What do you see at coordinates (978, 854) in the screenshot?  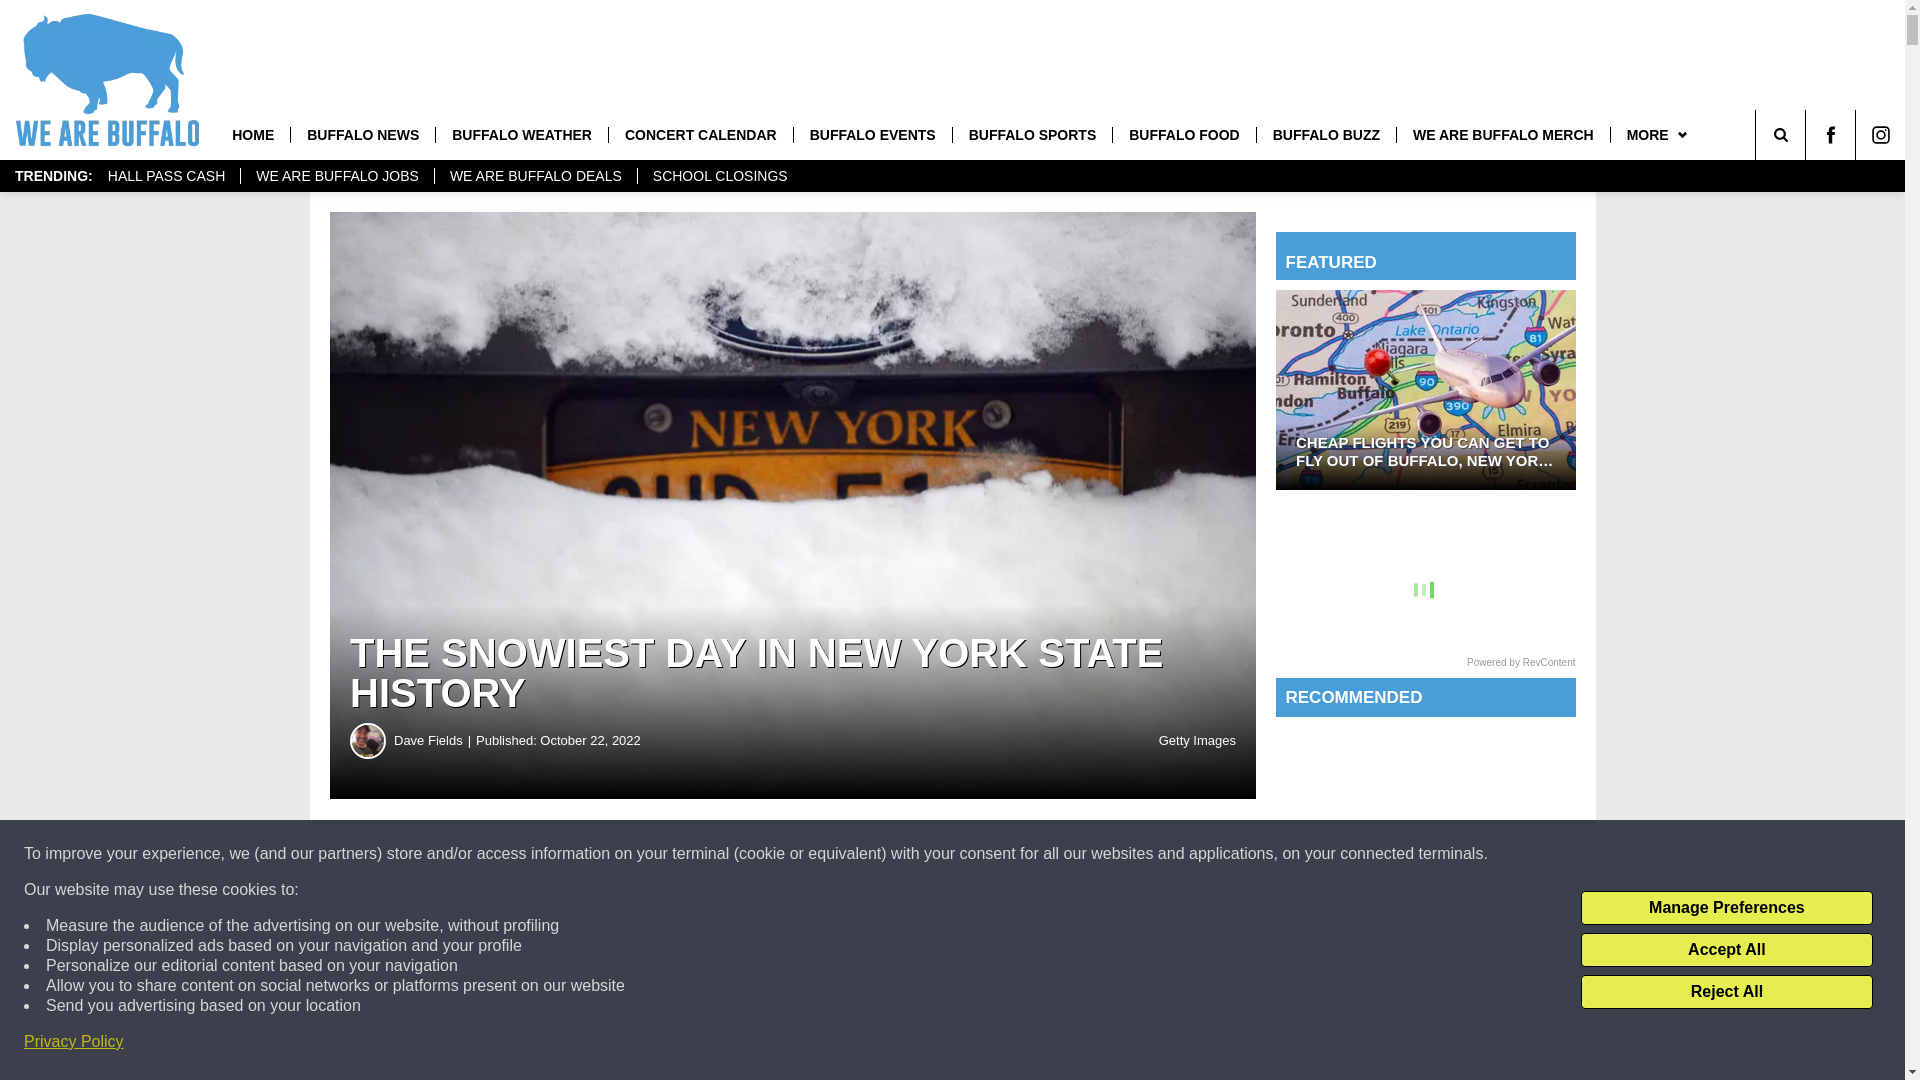 I see `Share on Twitter` at bounding box center [978, 854].